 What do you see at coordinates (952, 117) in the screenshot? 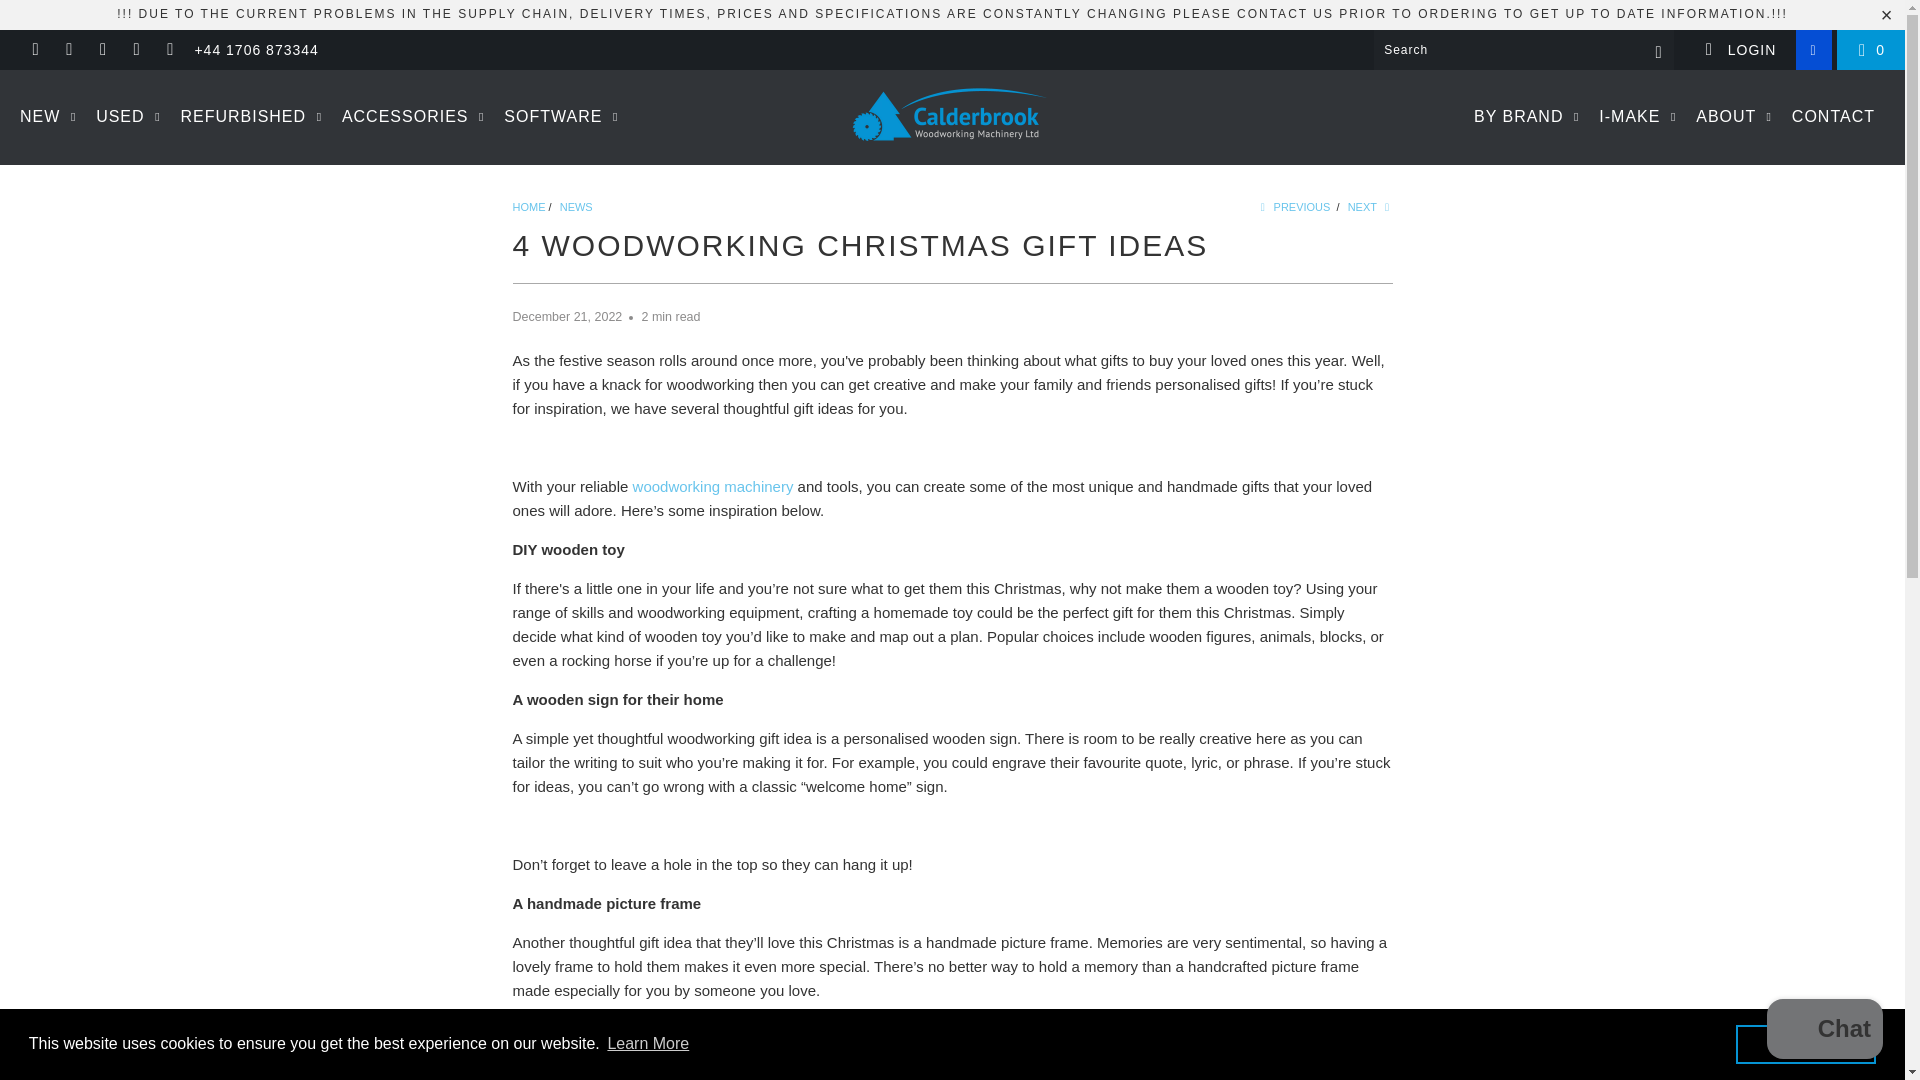
I see `Calderbrook` at bounding box center [952, 117].